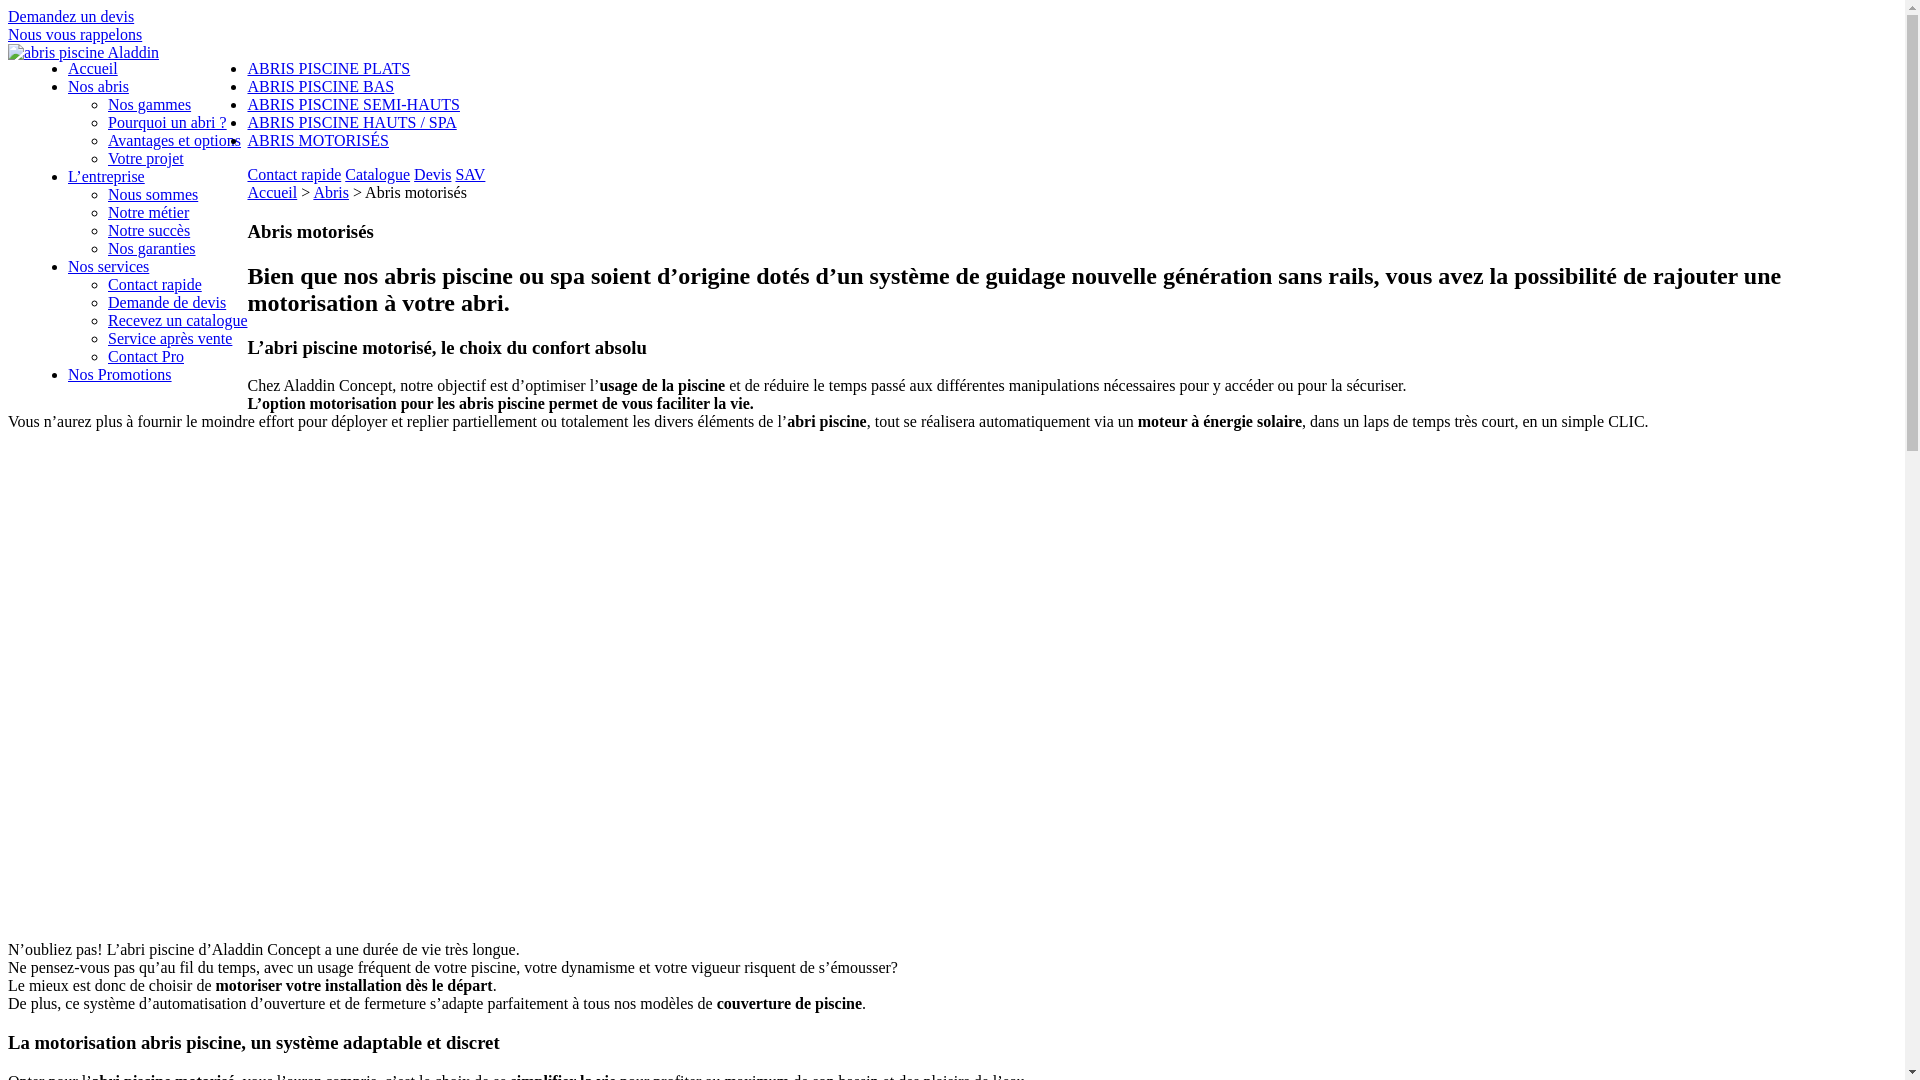 Image resolution: width=1920 pixels, height=1080 pixels. I want to click on Abris, so click(331, 192).